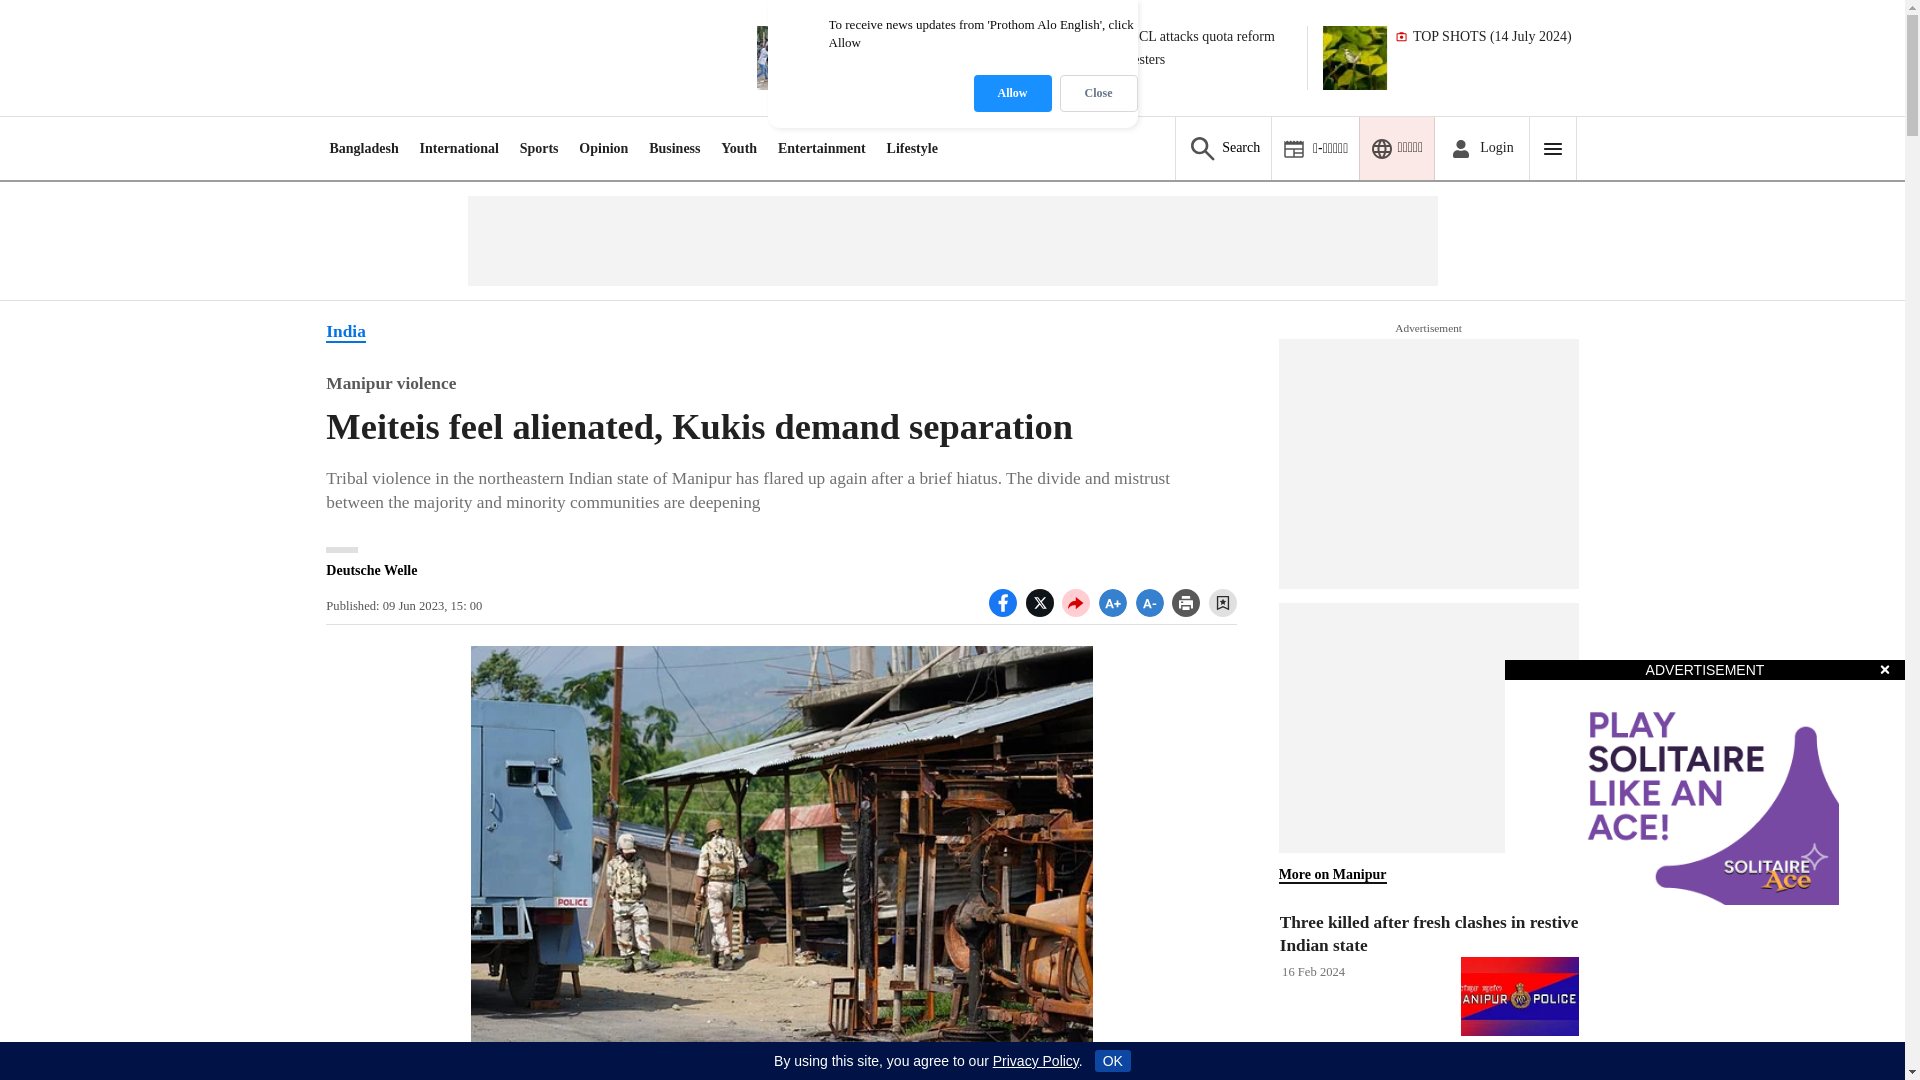 The width and height of the screenshot is (1920, 1080). I want to click on Login, so click(1496, 148).